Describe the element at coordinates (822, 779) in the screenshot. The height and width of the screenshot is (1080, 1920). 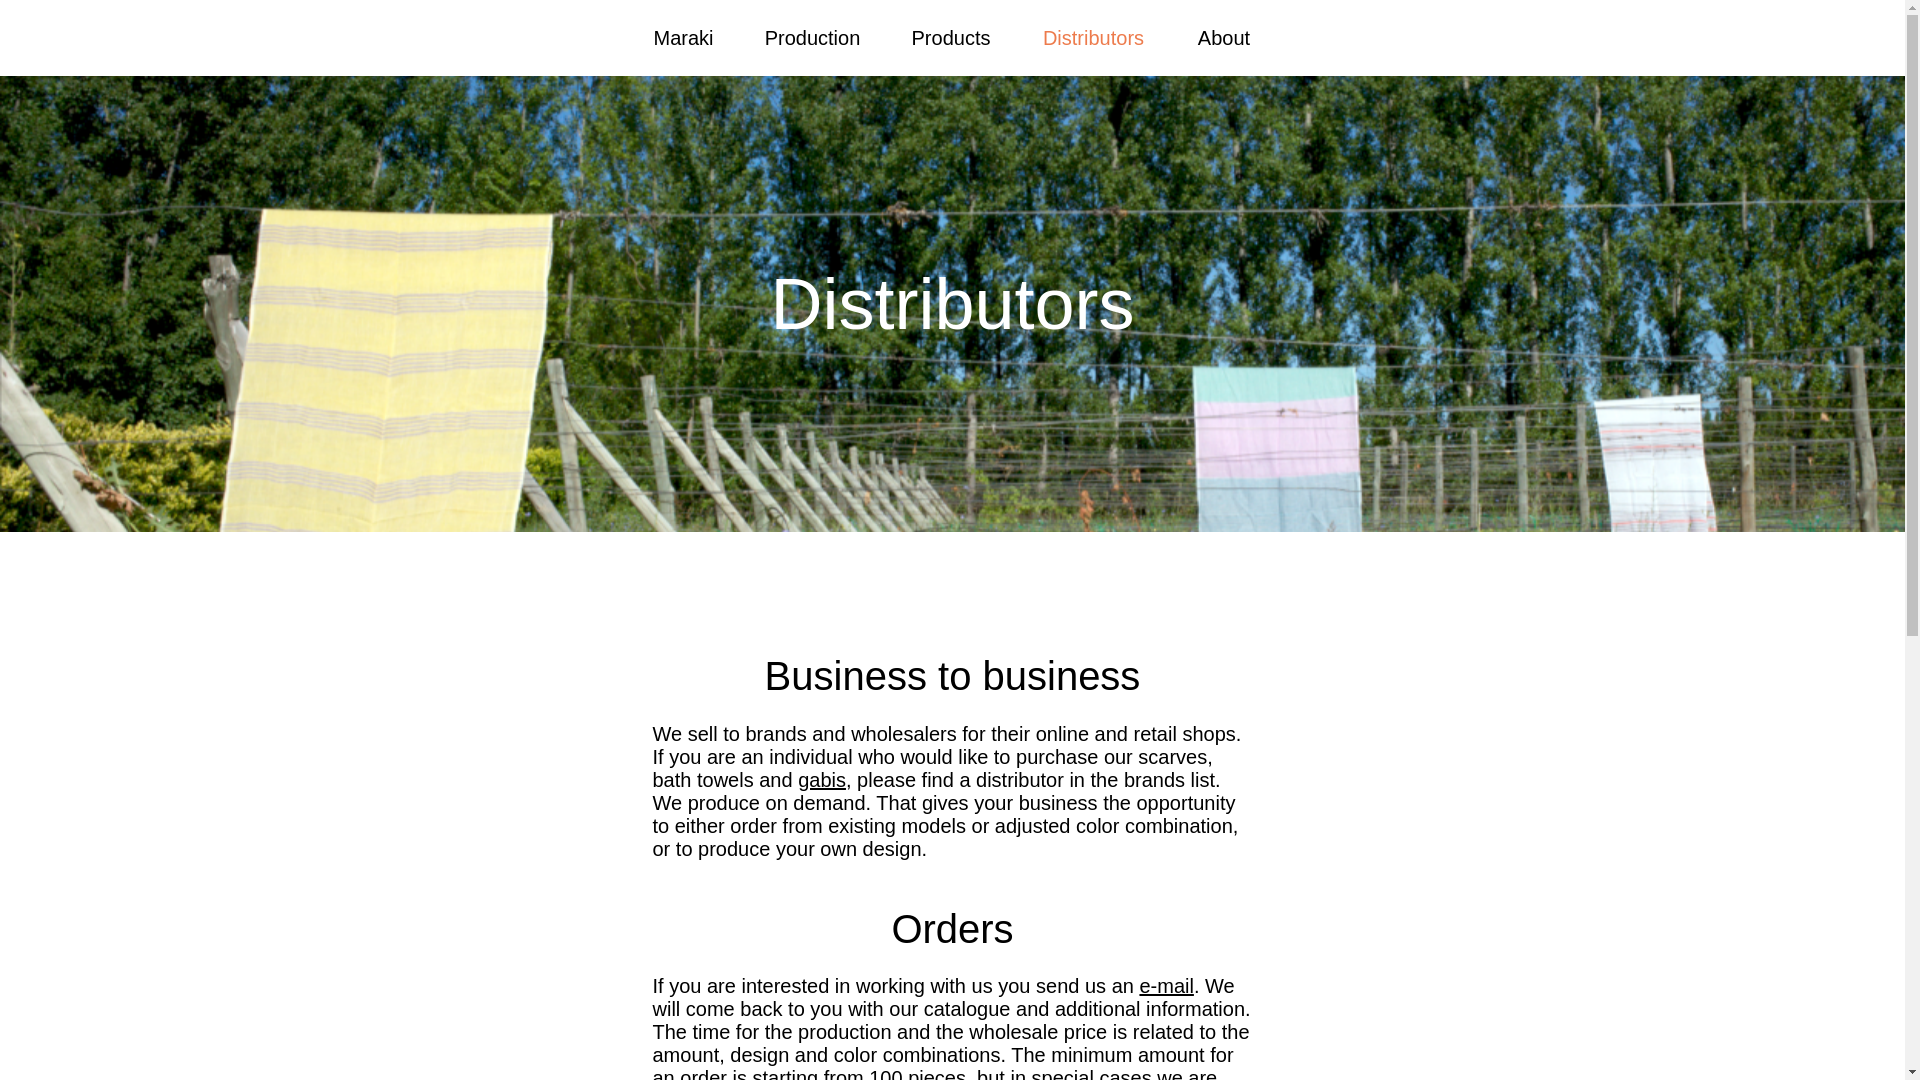
I see `gabis` at that location.